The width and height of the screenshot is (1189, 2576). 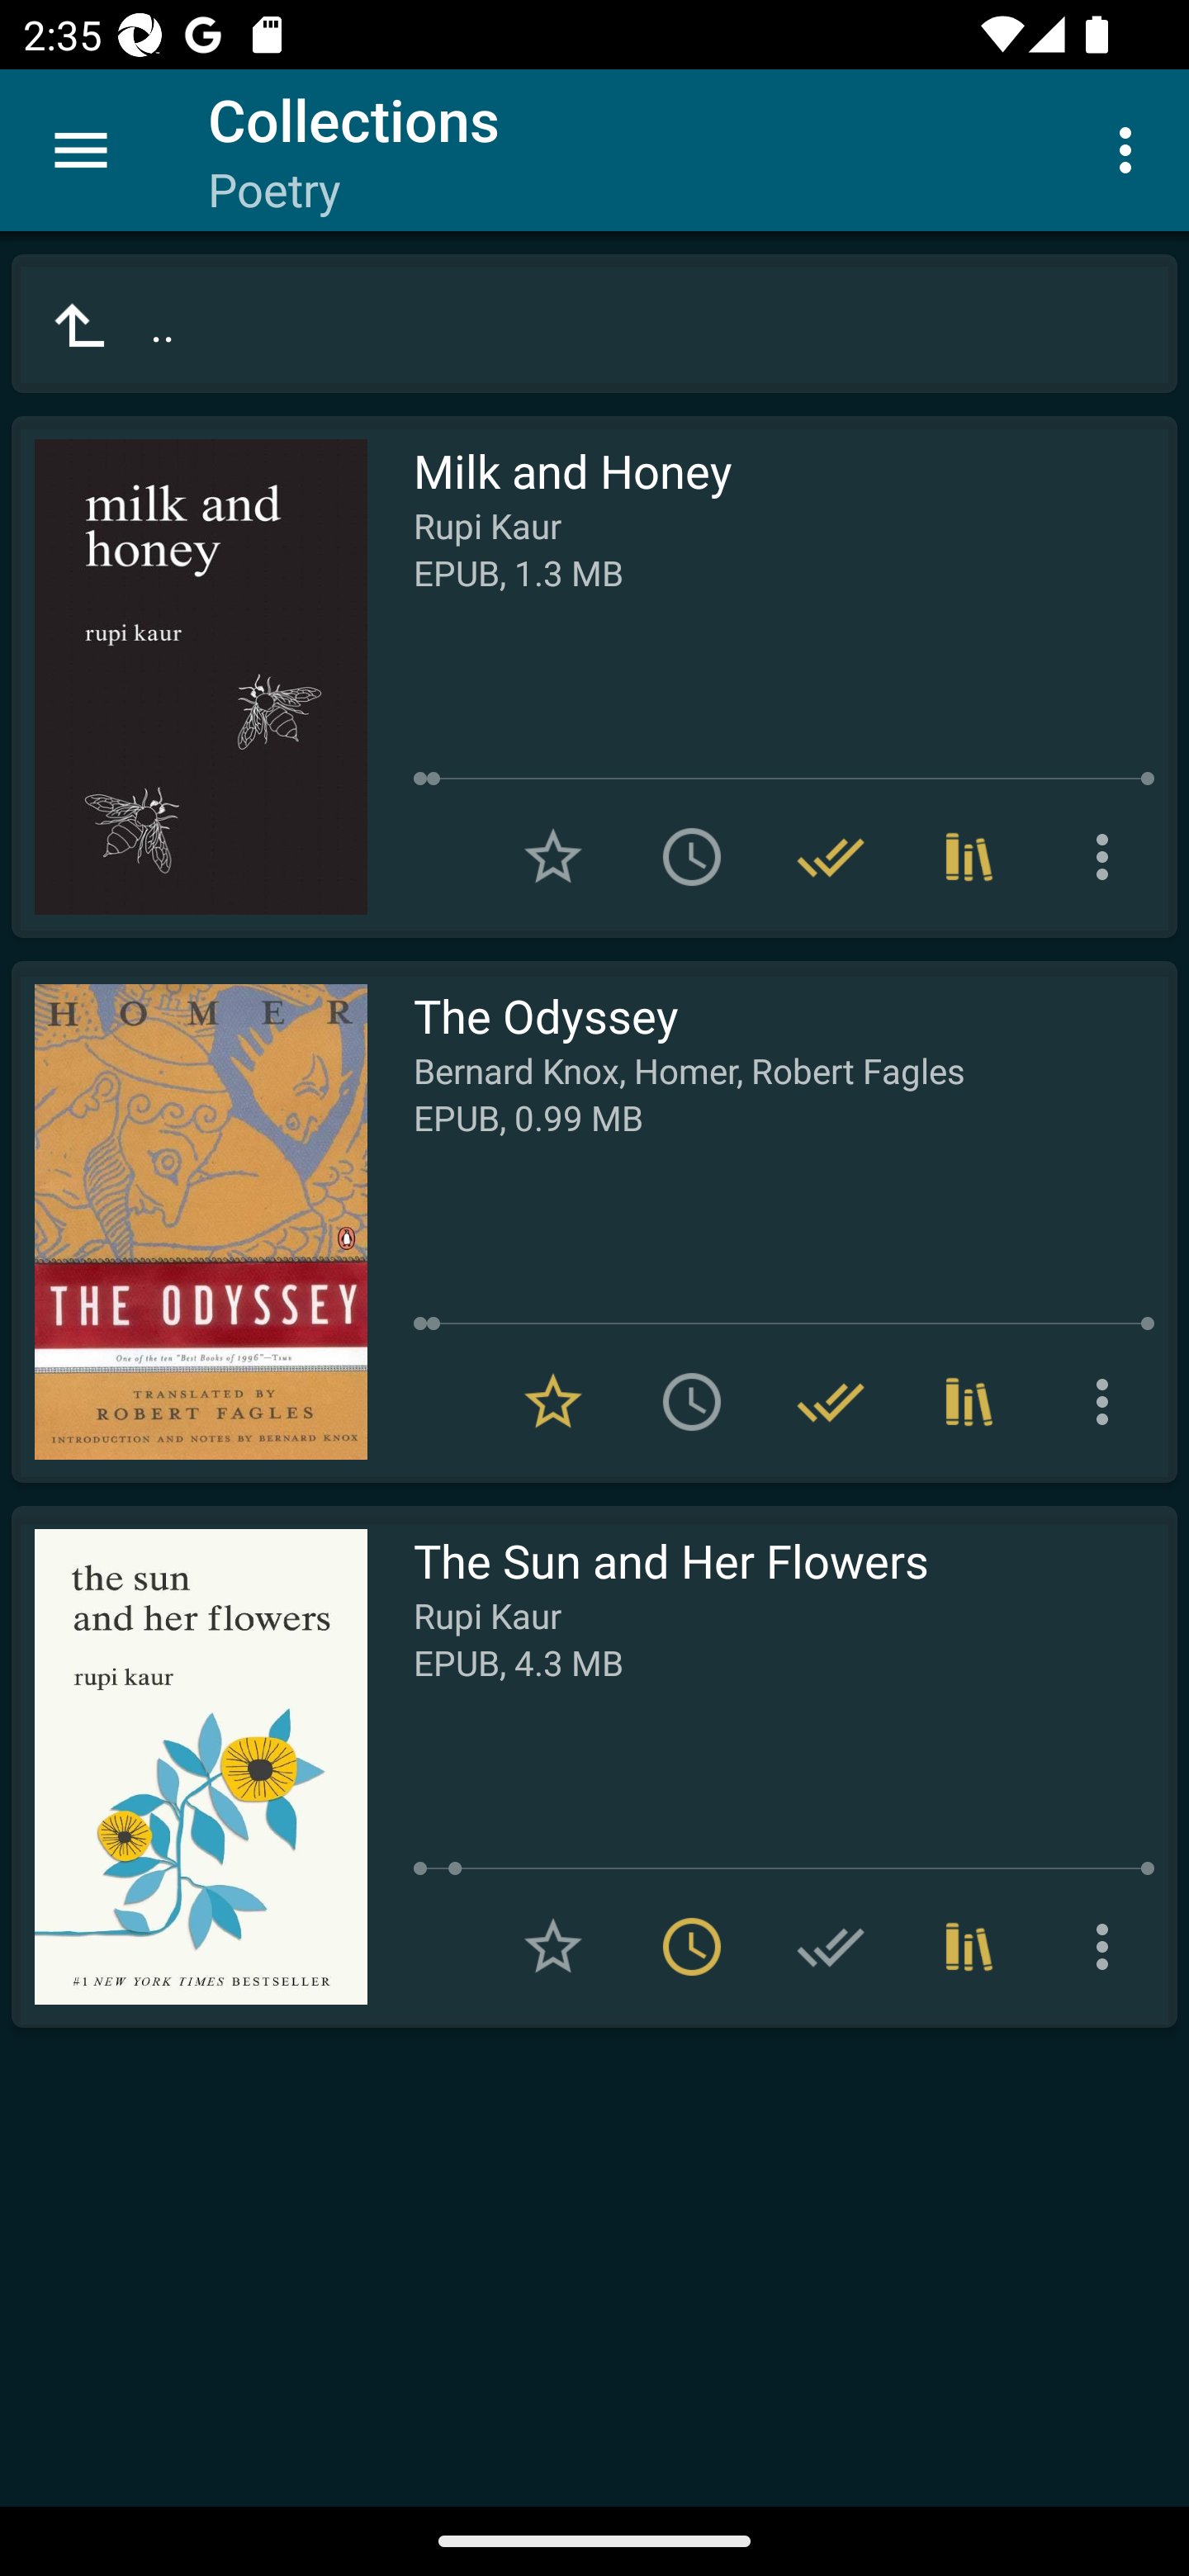 What do you see at coordinates (1108, 1401) in the screenshot?
I see `More options` at bounding box center [1108, 1401].